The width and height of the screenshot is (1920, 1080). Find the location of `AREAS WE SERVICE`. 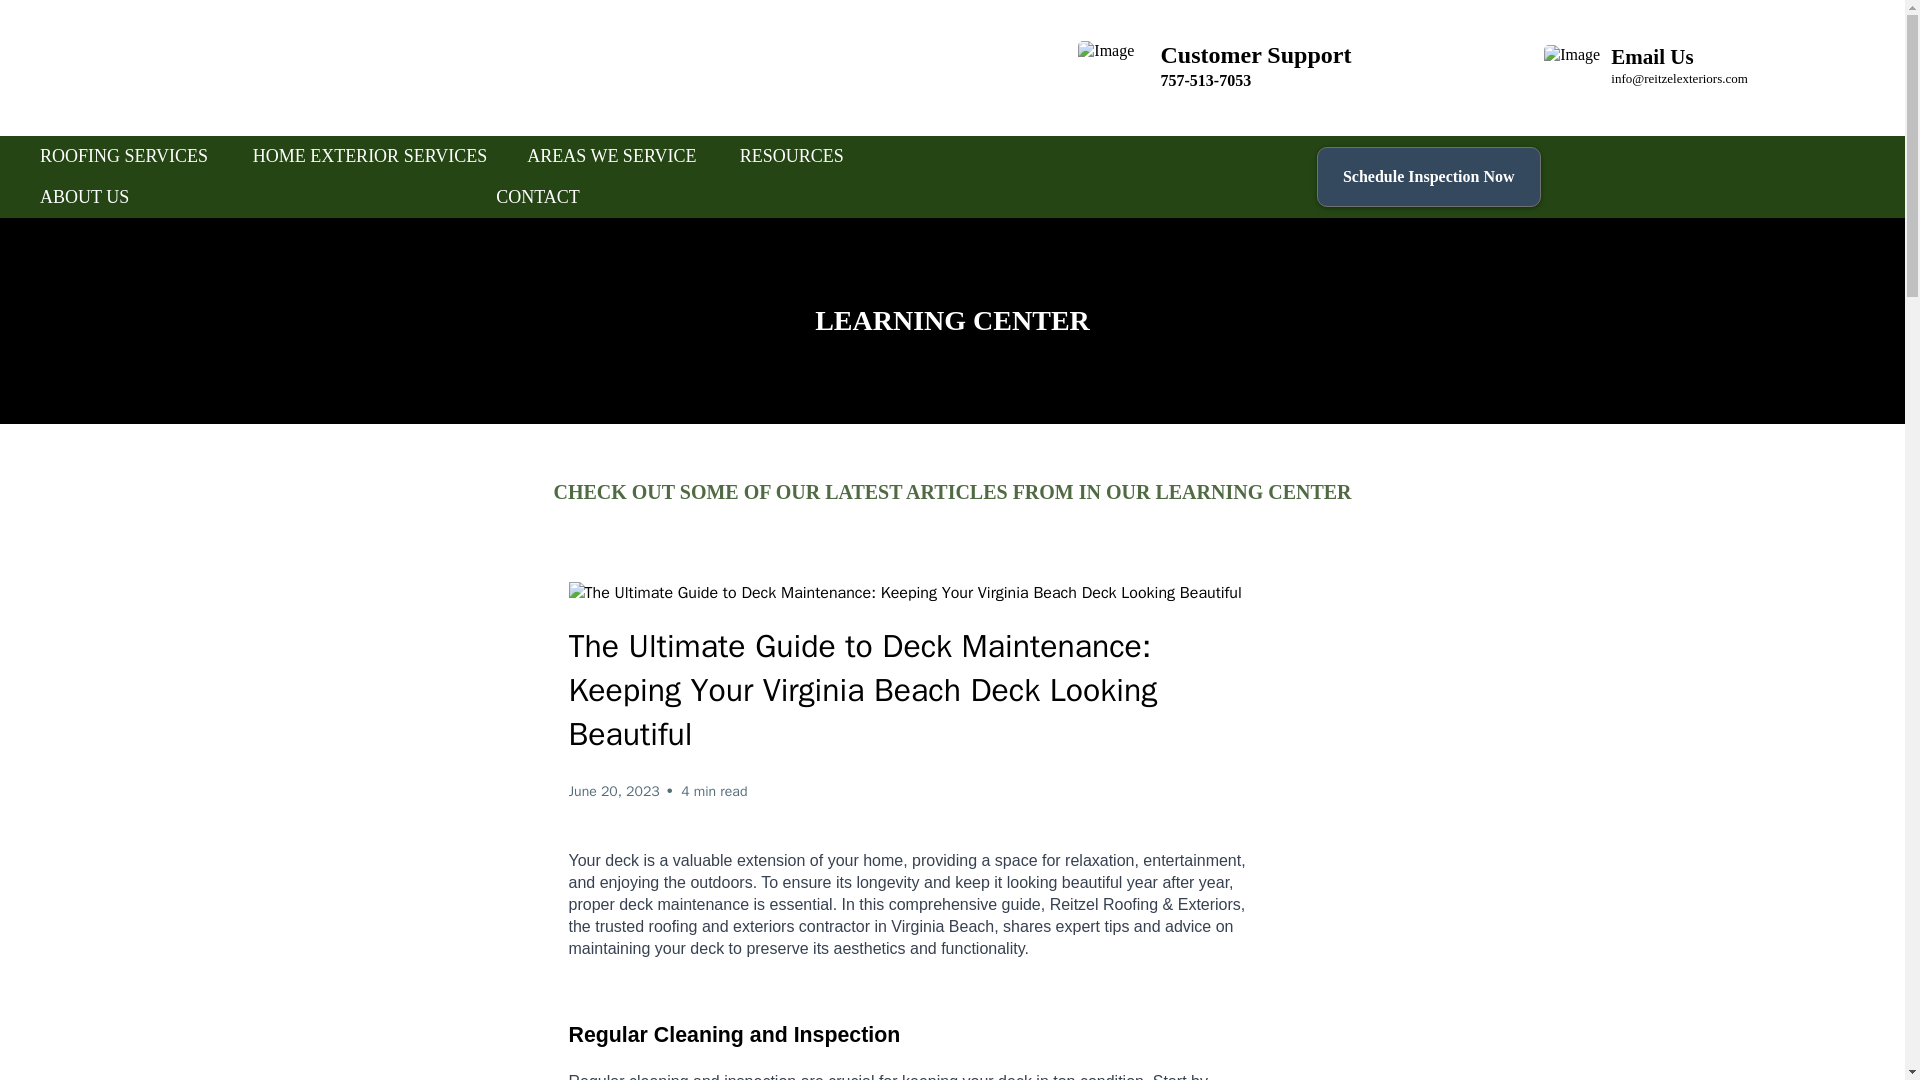

AREAS WE SERVICE is located at coordinates (611, 156).